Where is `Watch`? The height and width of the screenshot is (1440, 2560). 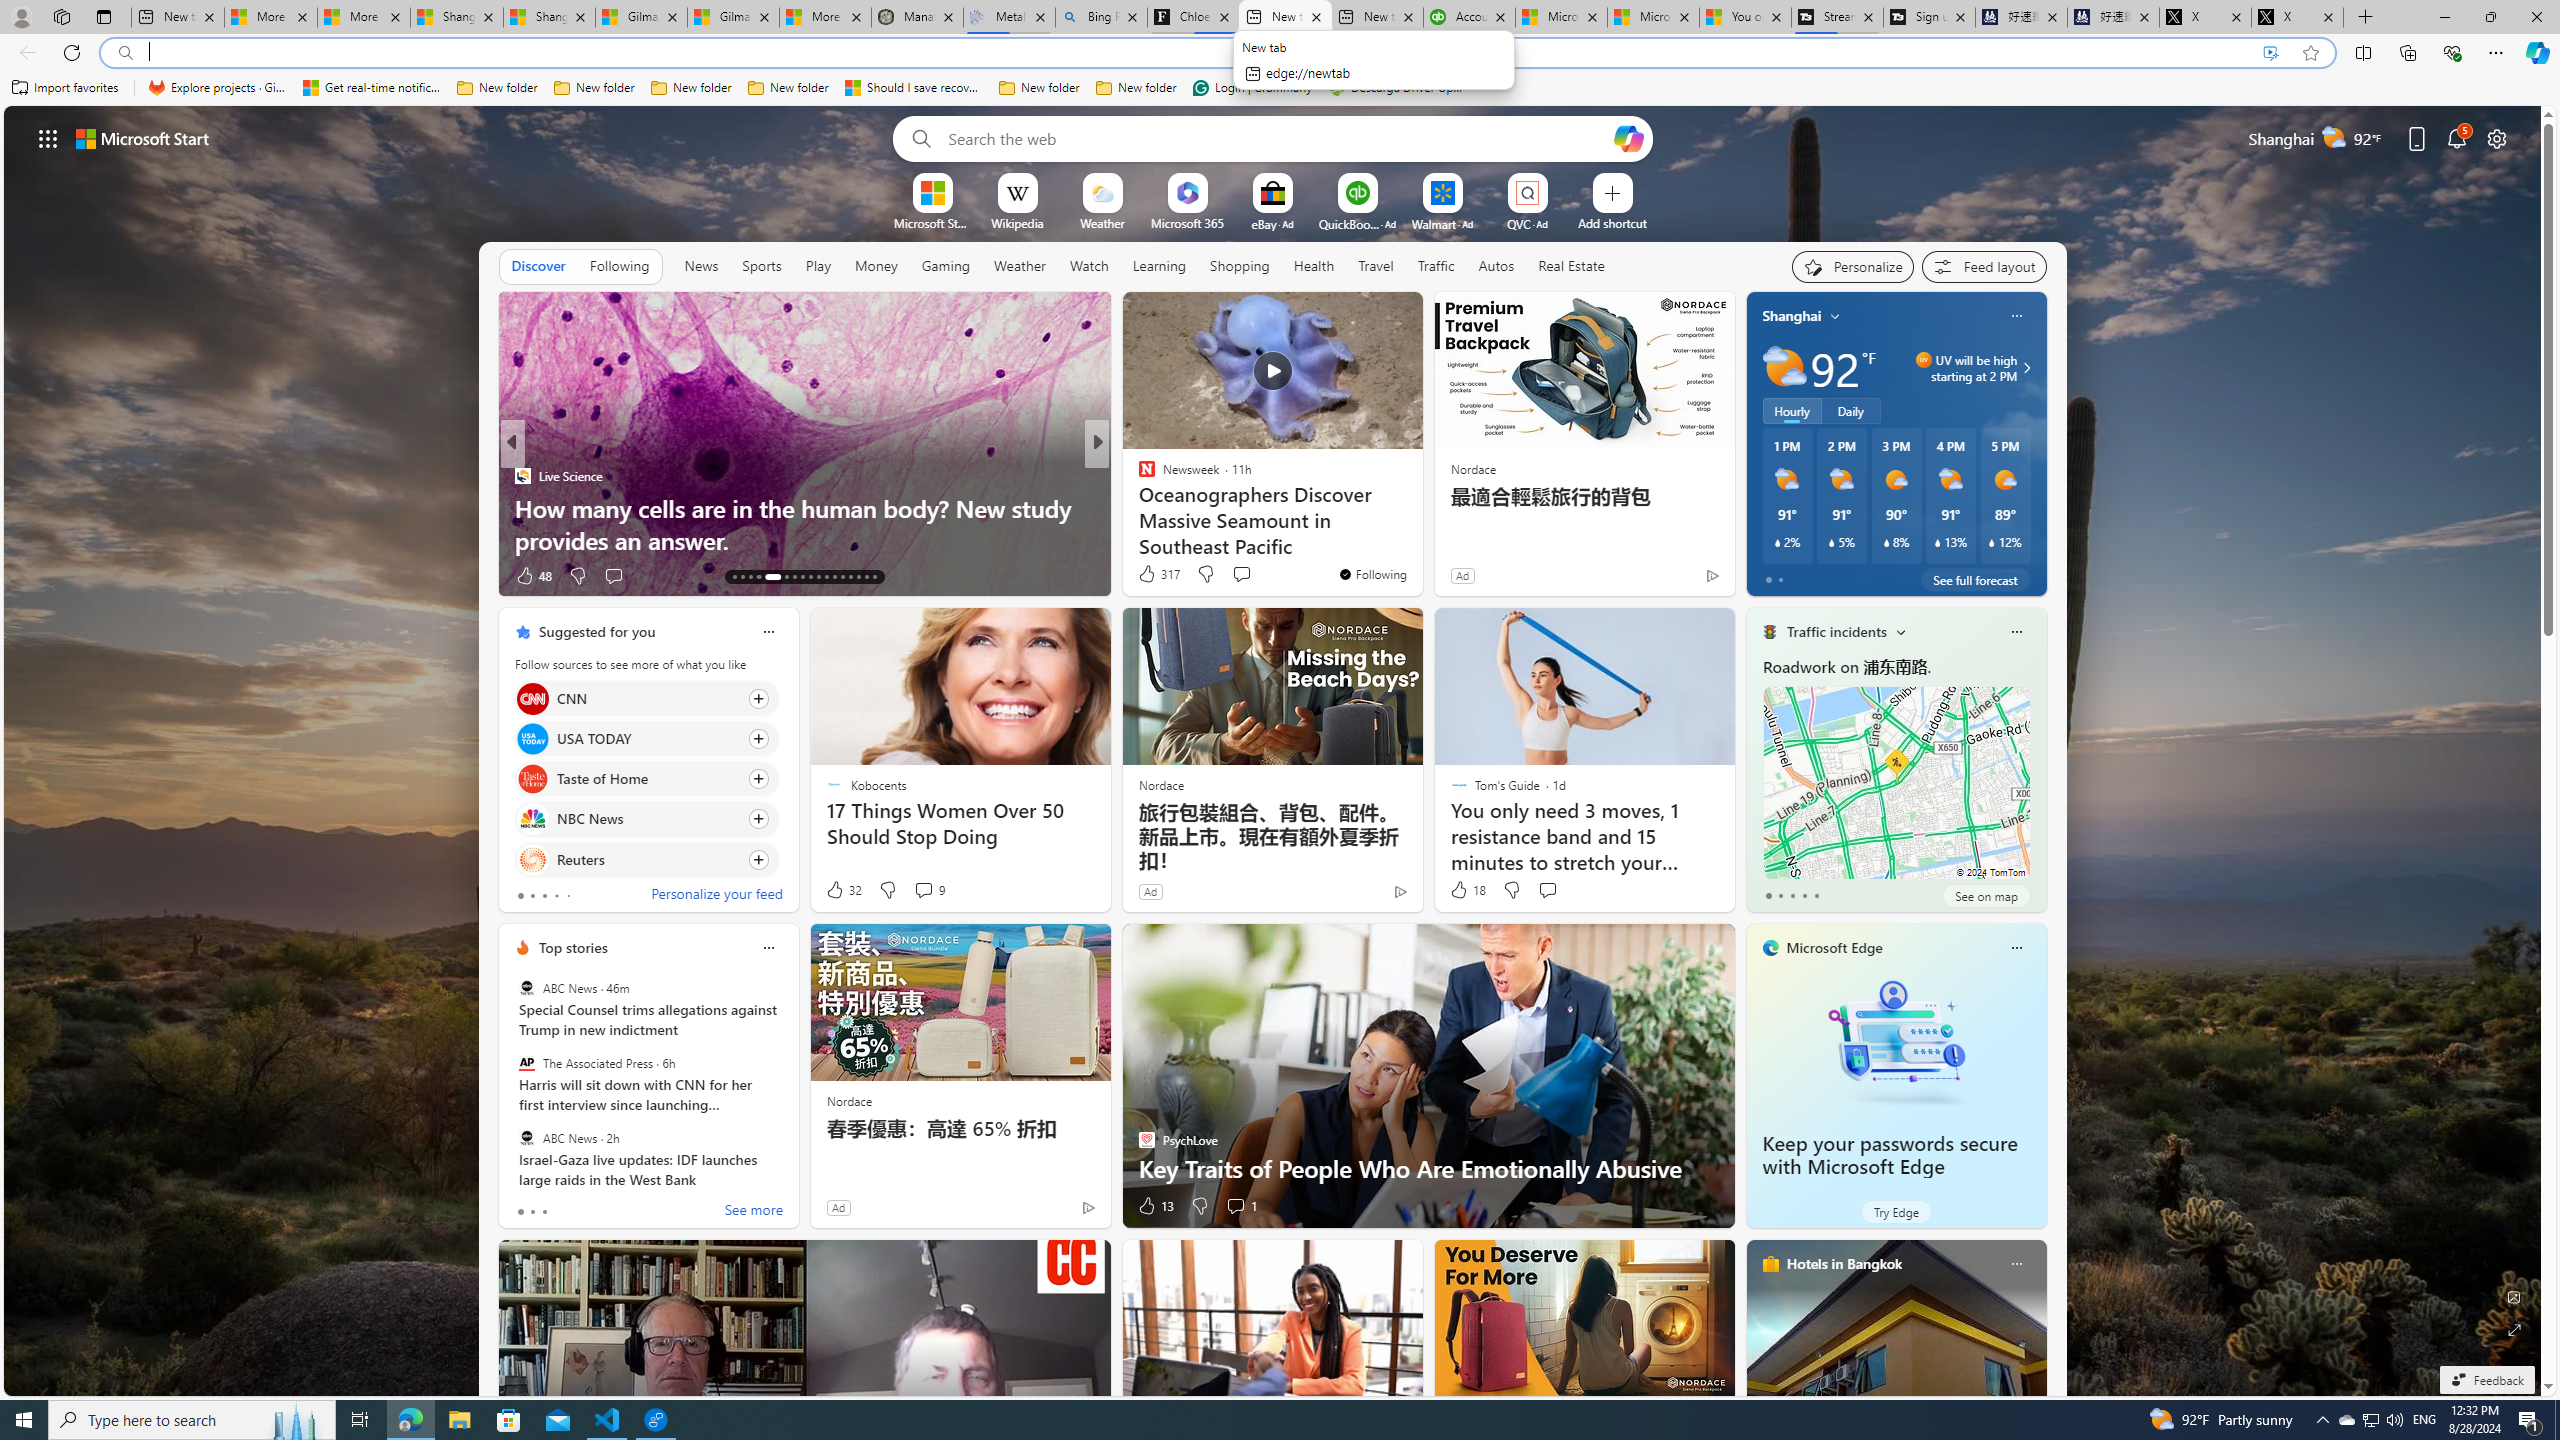 Watch is located at coordinates (1089, 266).